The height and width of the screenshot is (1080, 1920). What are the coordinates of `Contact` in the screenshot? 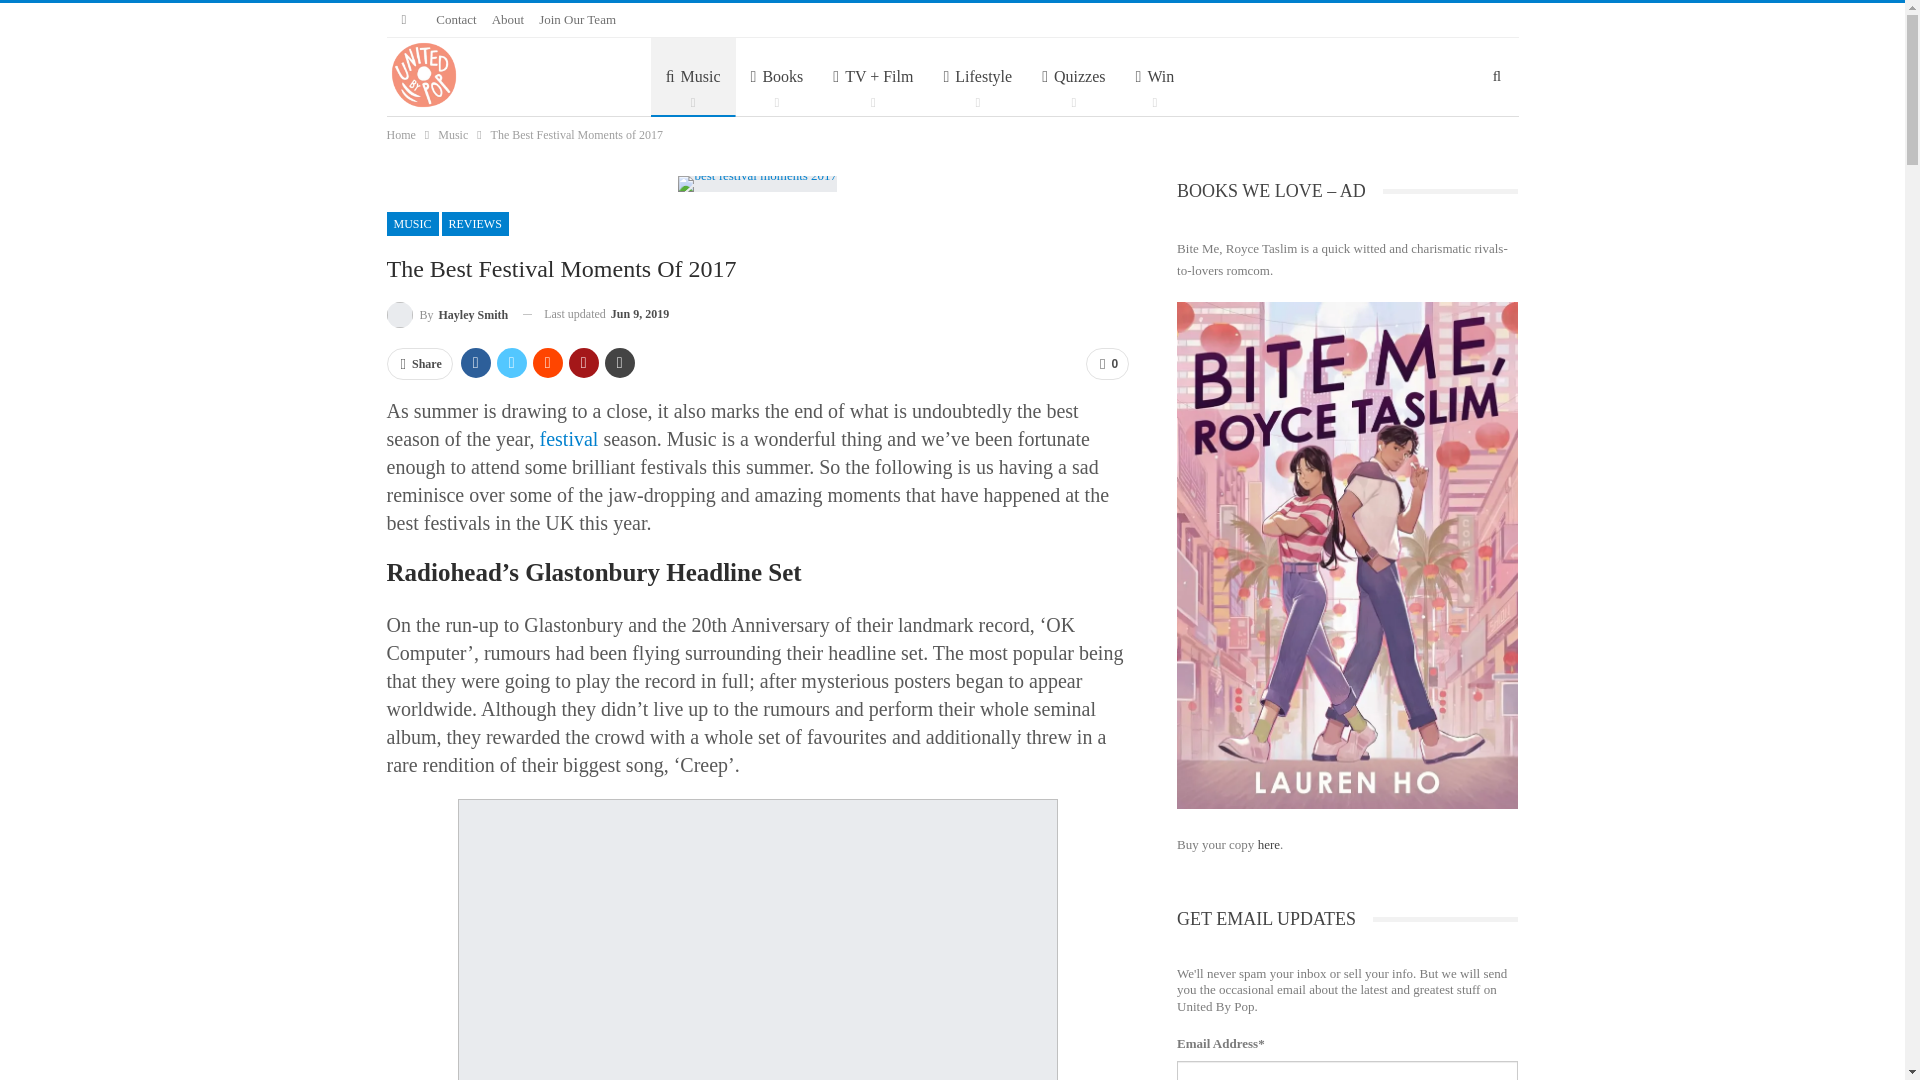 It's located at (456, 19).